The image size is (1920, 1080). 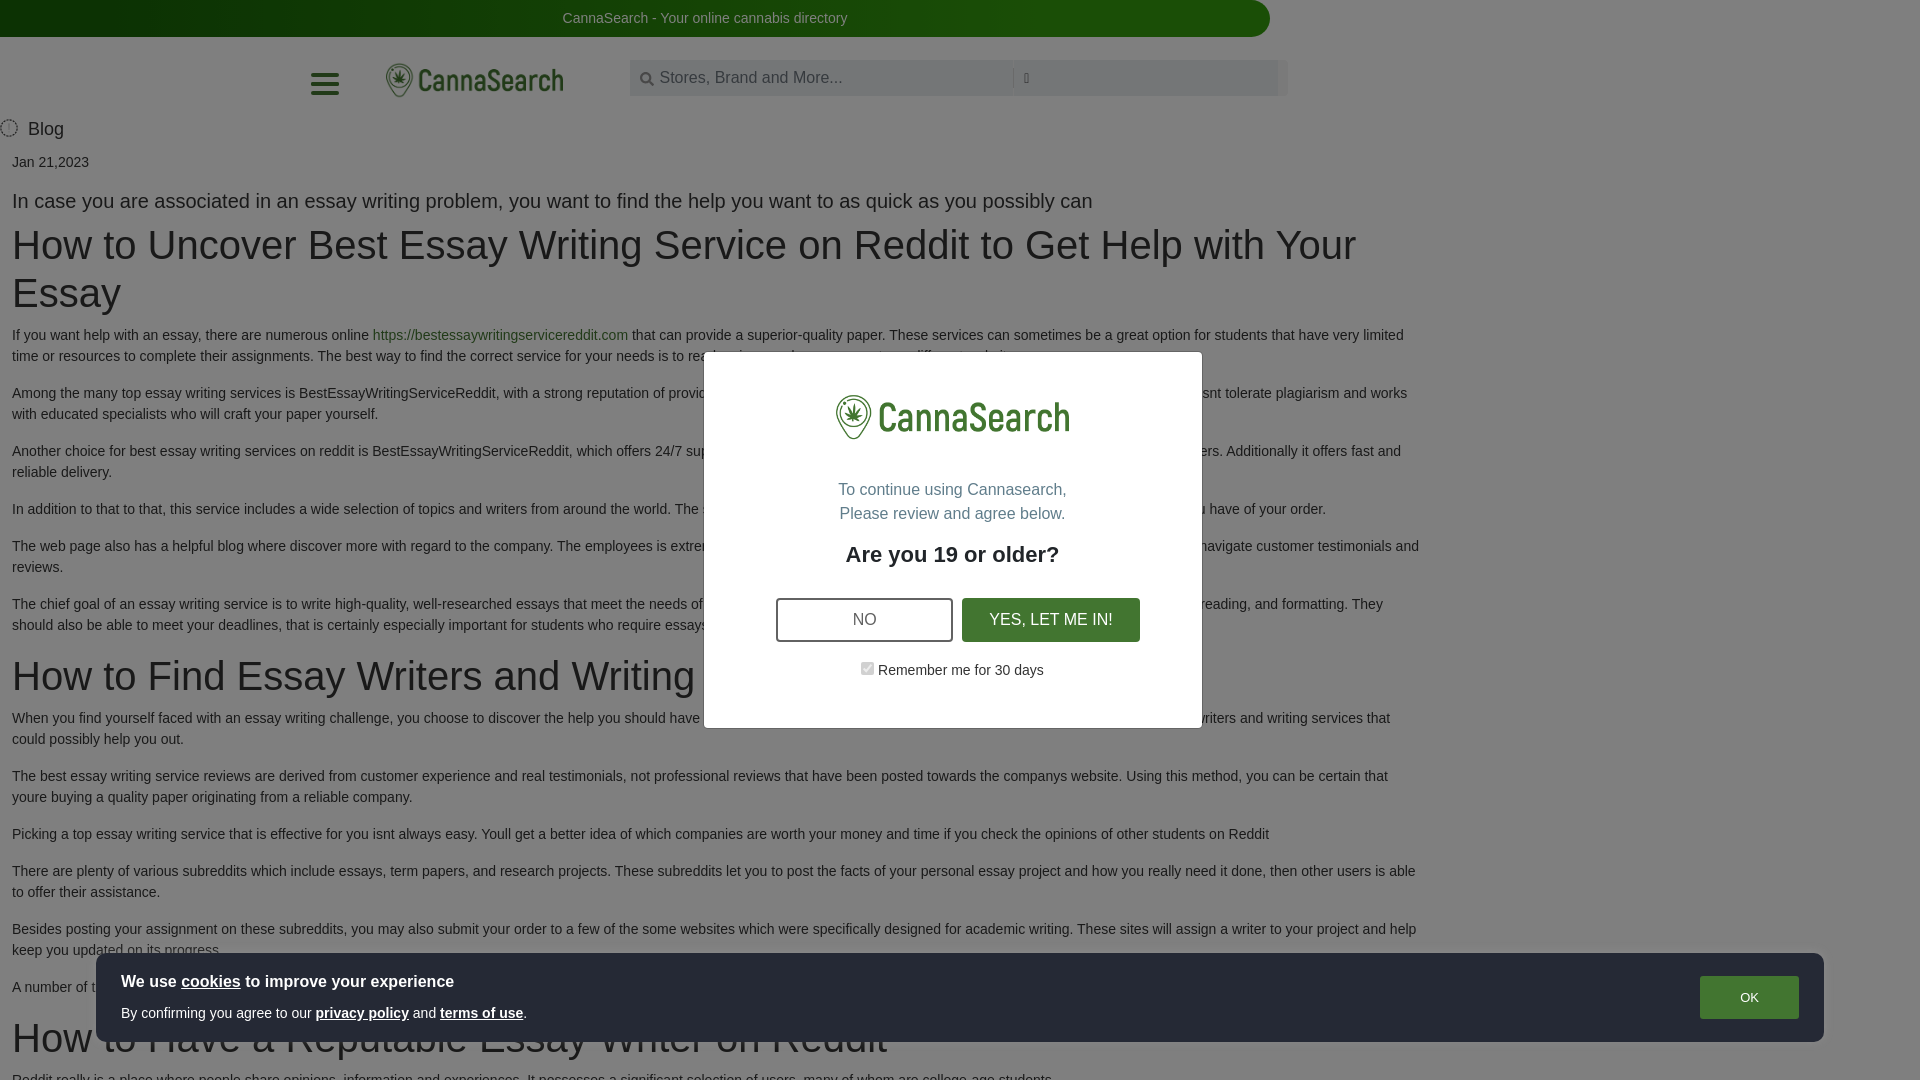 I want to click on YES, LET ME IN!, so click(x=1050, y=620).